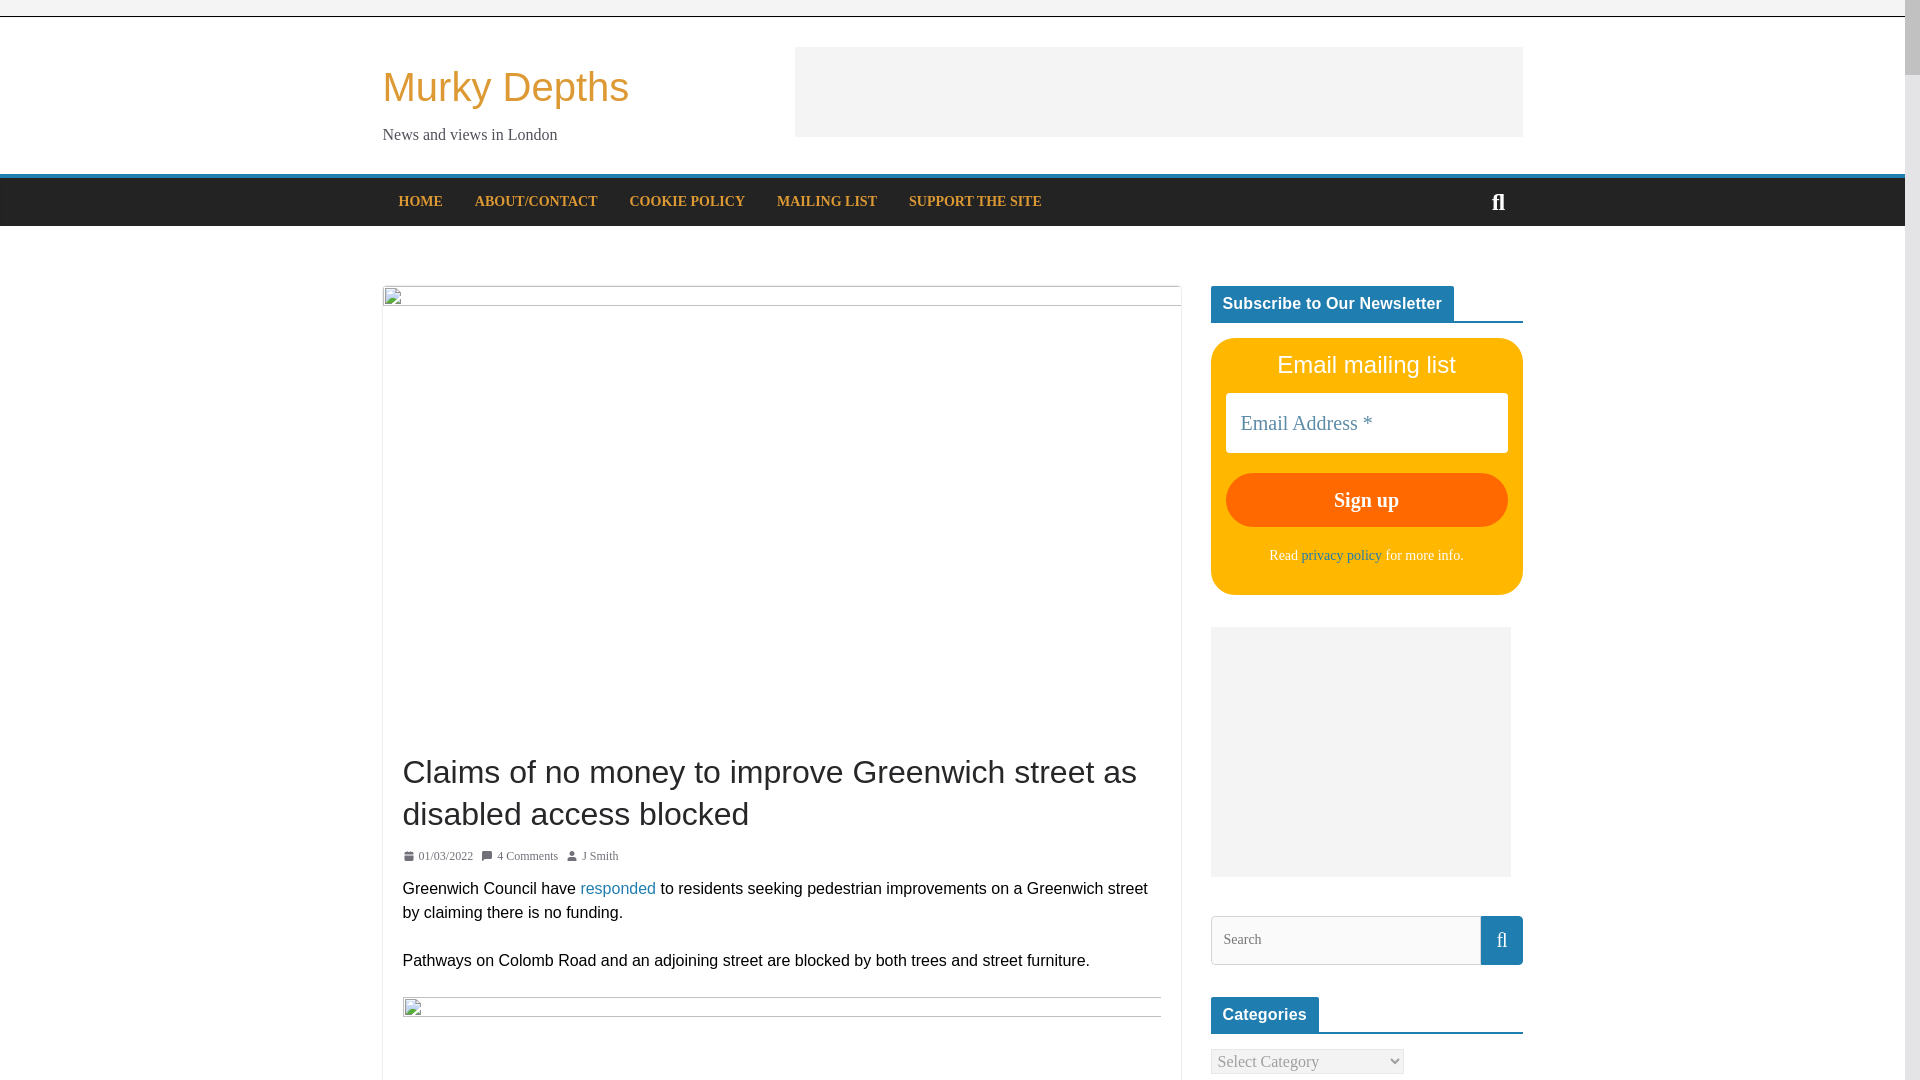 The width and height of the screenshot is (1920, 1080). Describe the element at coordinates (618, 888) in the screenshot. I see `responded` at that location.